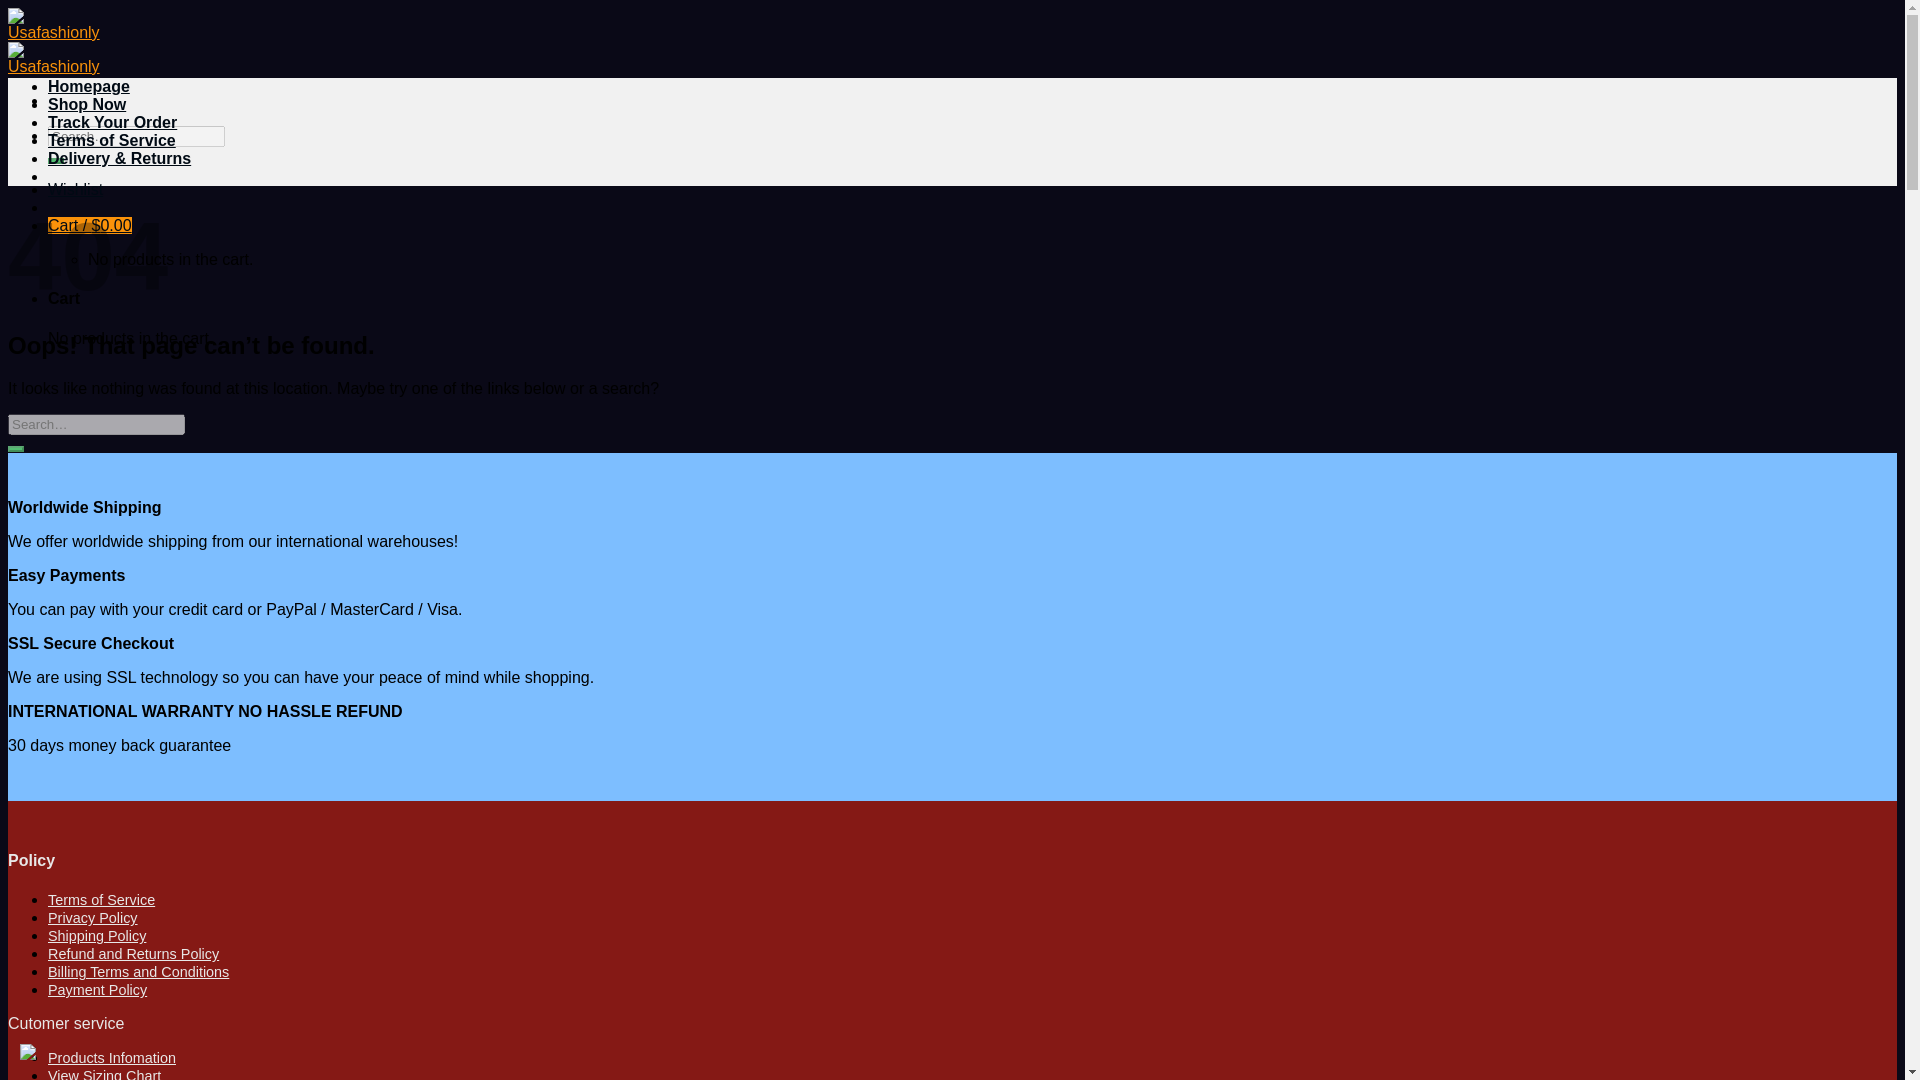 This screenshot has height=1080, width=1920. I want to click on Homepage, so click(89, 86).